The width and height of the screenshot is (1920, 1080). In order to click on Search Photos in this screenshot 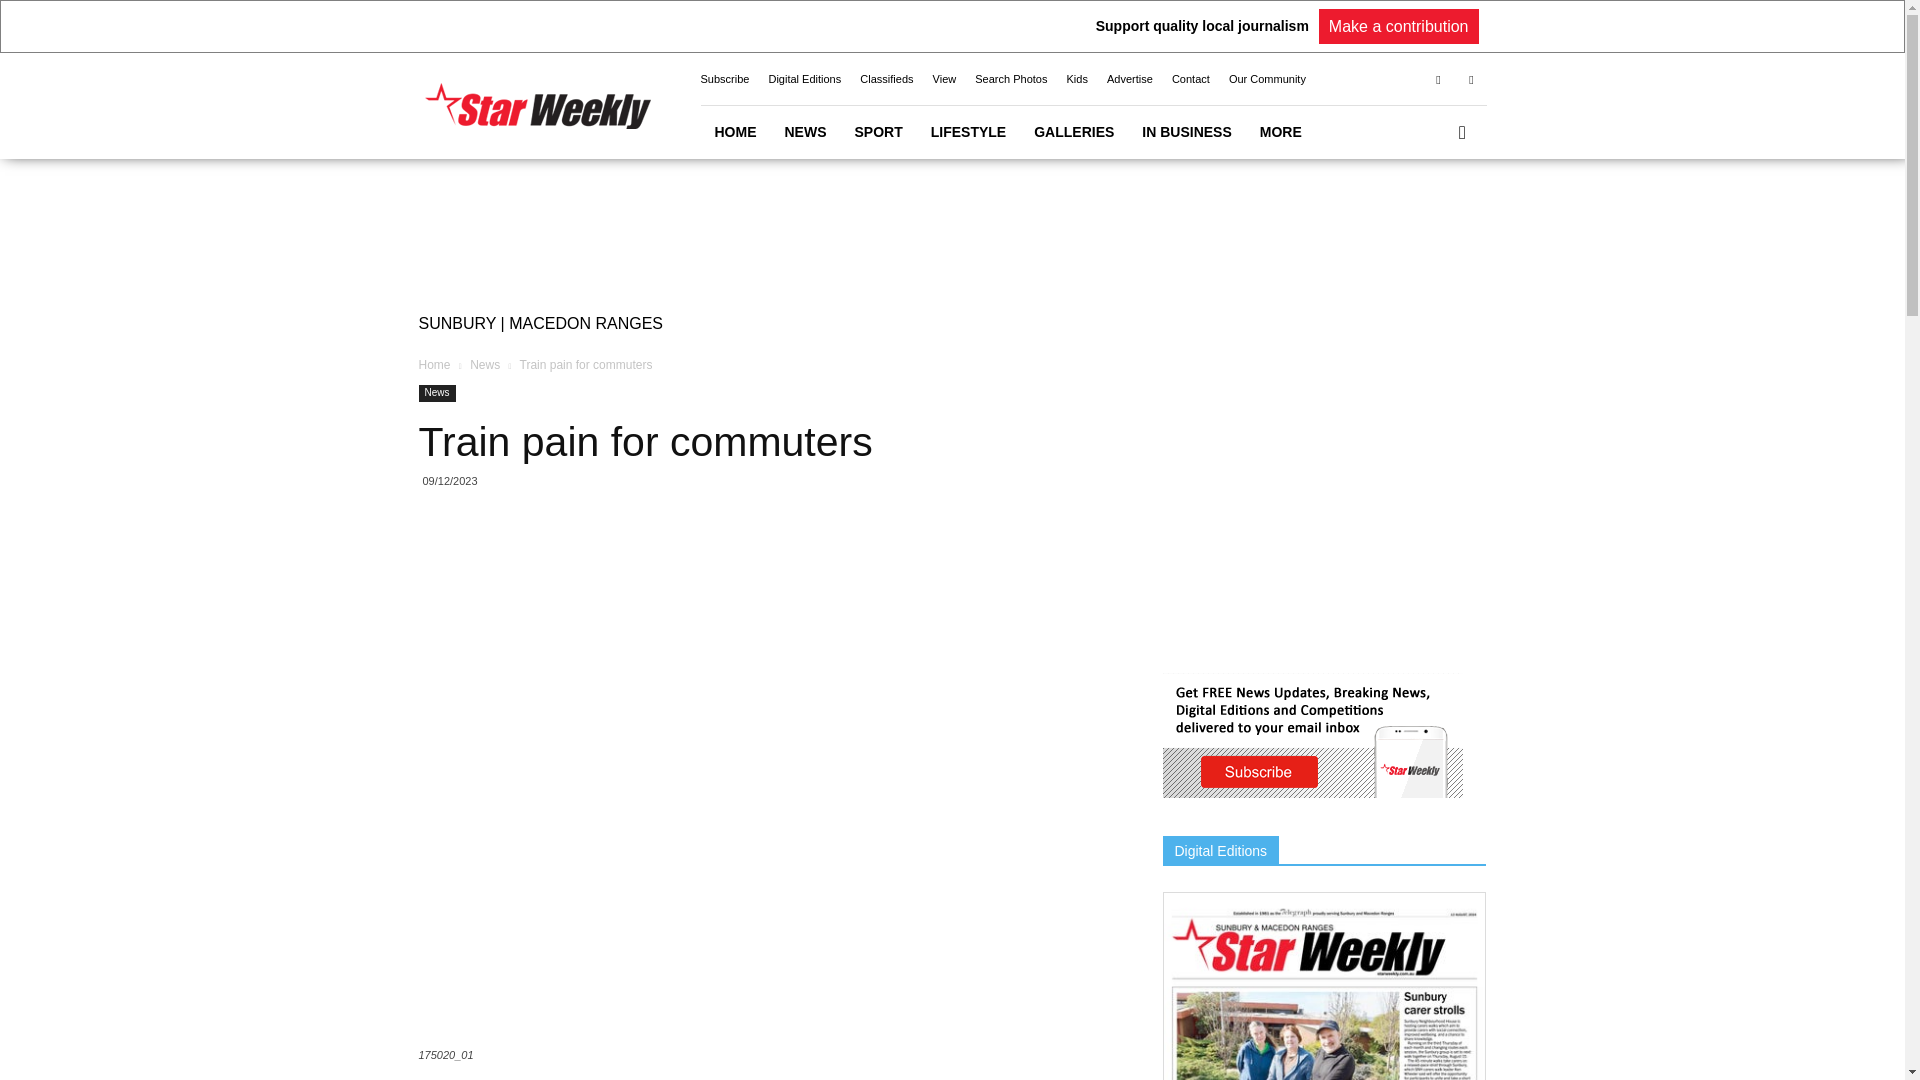, I will do `click(1010, 79)`.